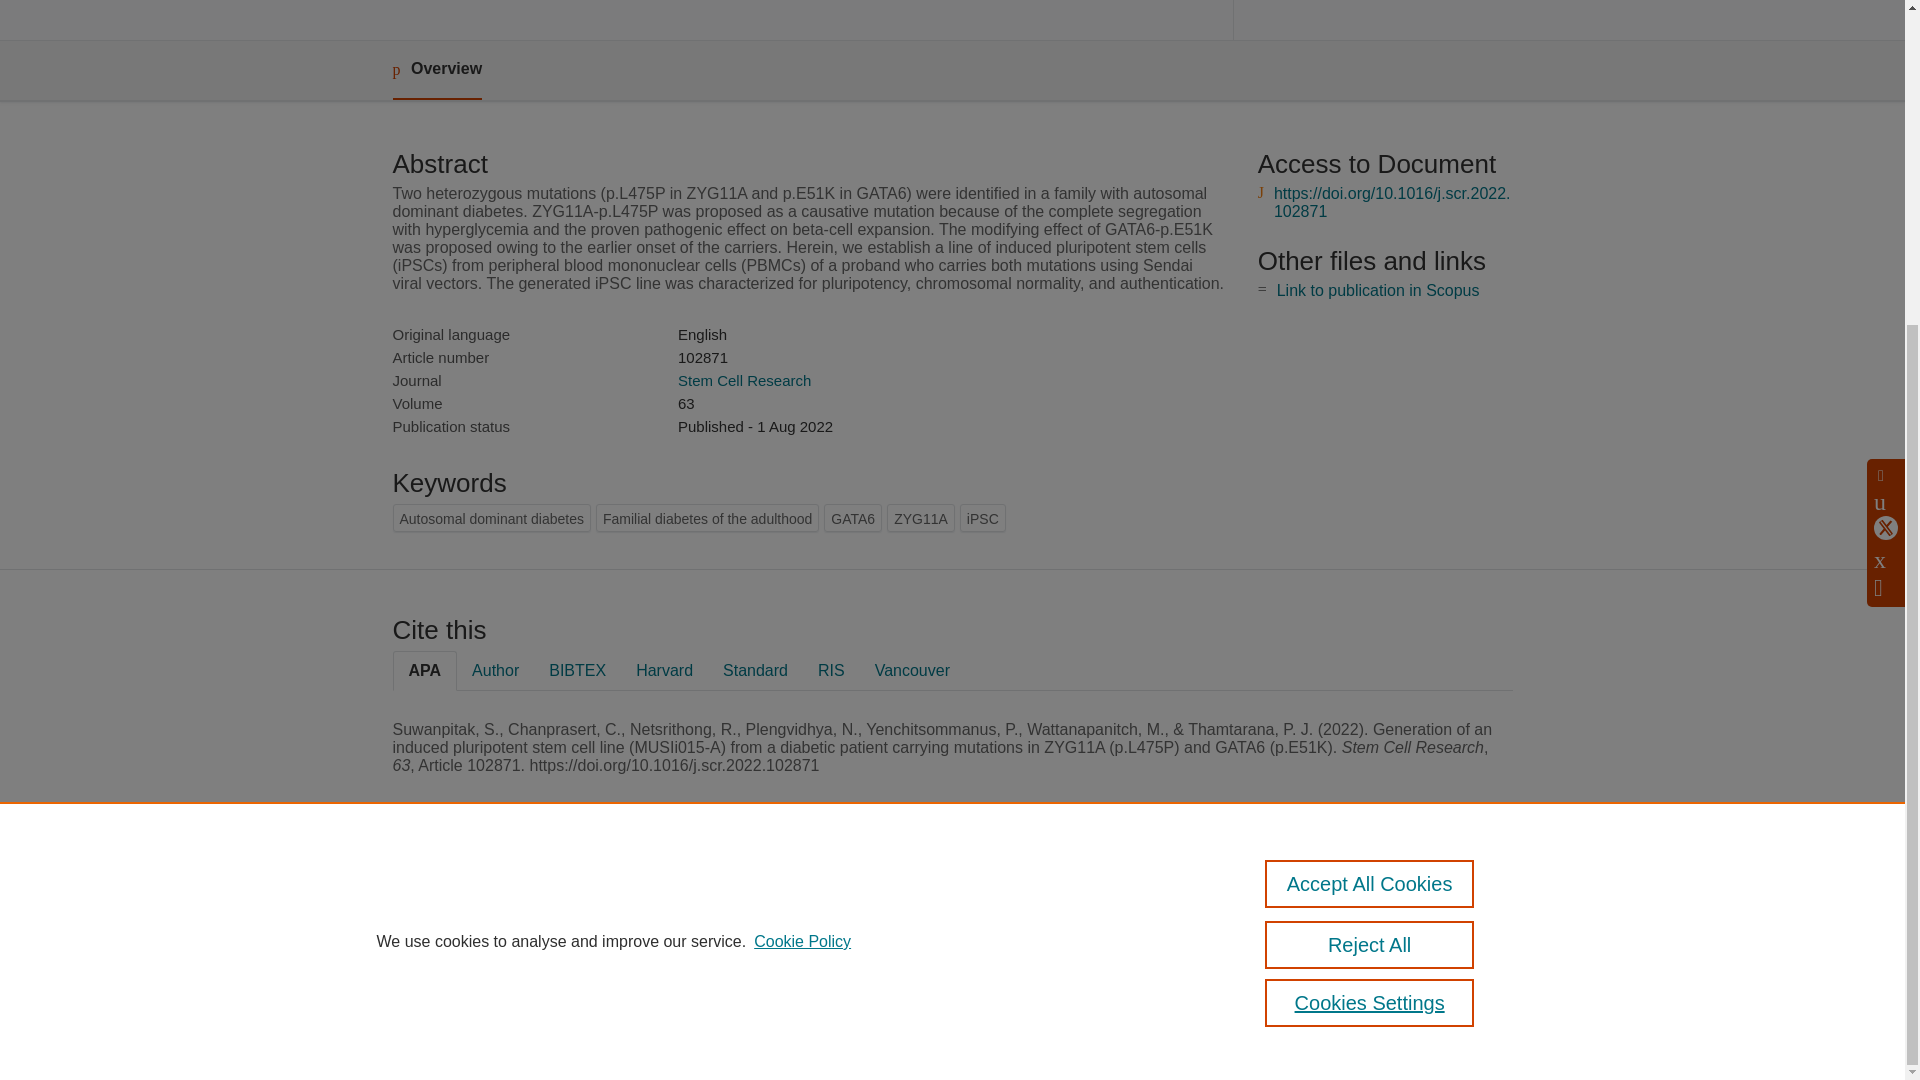 The height and width of the screenshot is (1080, 1920). What do you see at coordinates (1334, 919) in the screenshot?
I see `Amsterdam UMC research portal data protection policy` at bounding box center [1334, 919].